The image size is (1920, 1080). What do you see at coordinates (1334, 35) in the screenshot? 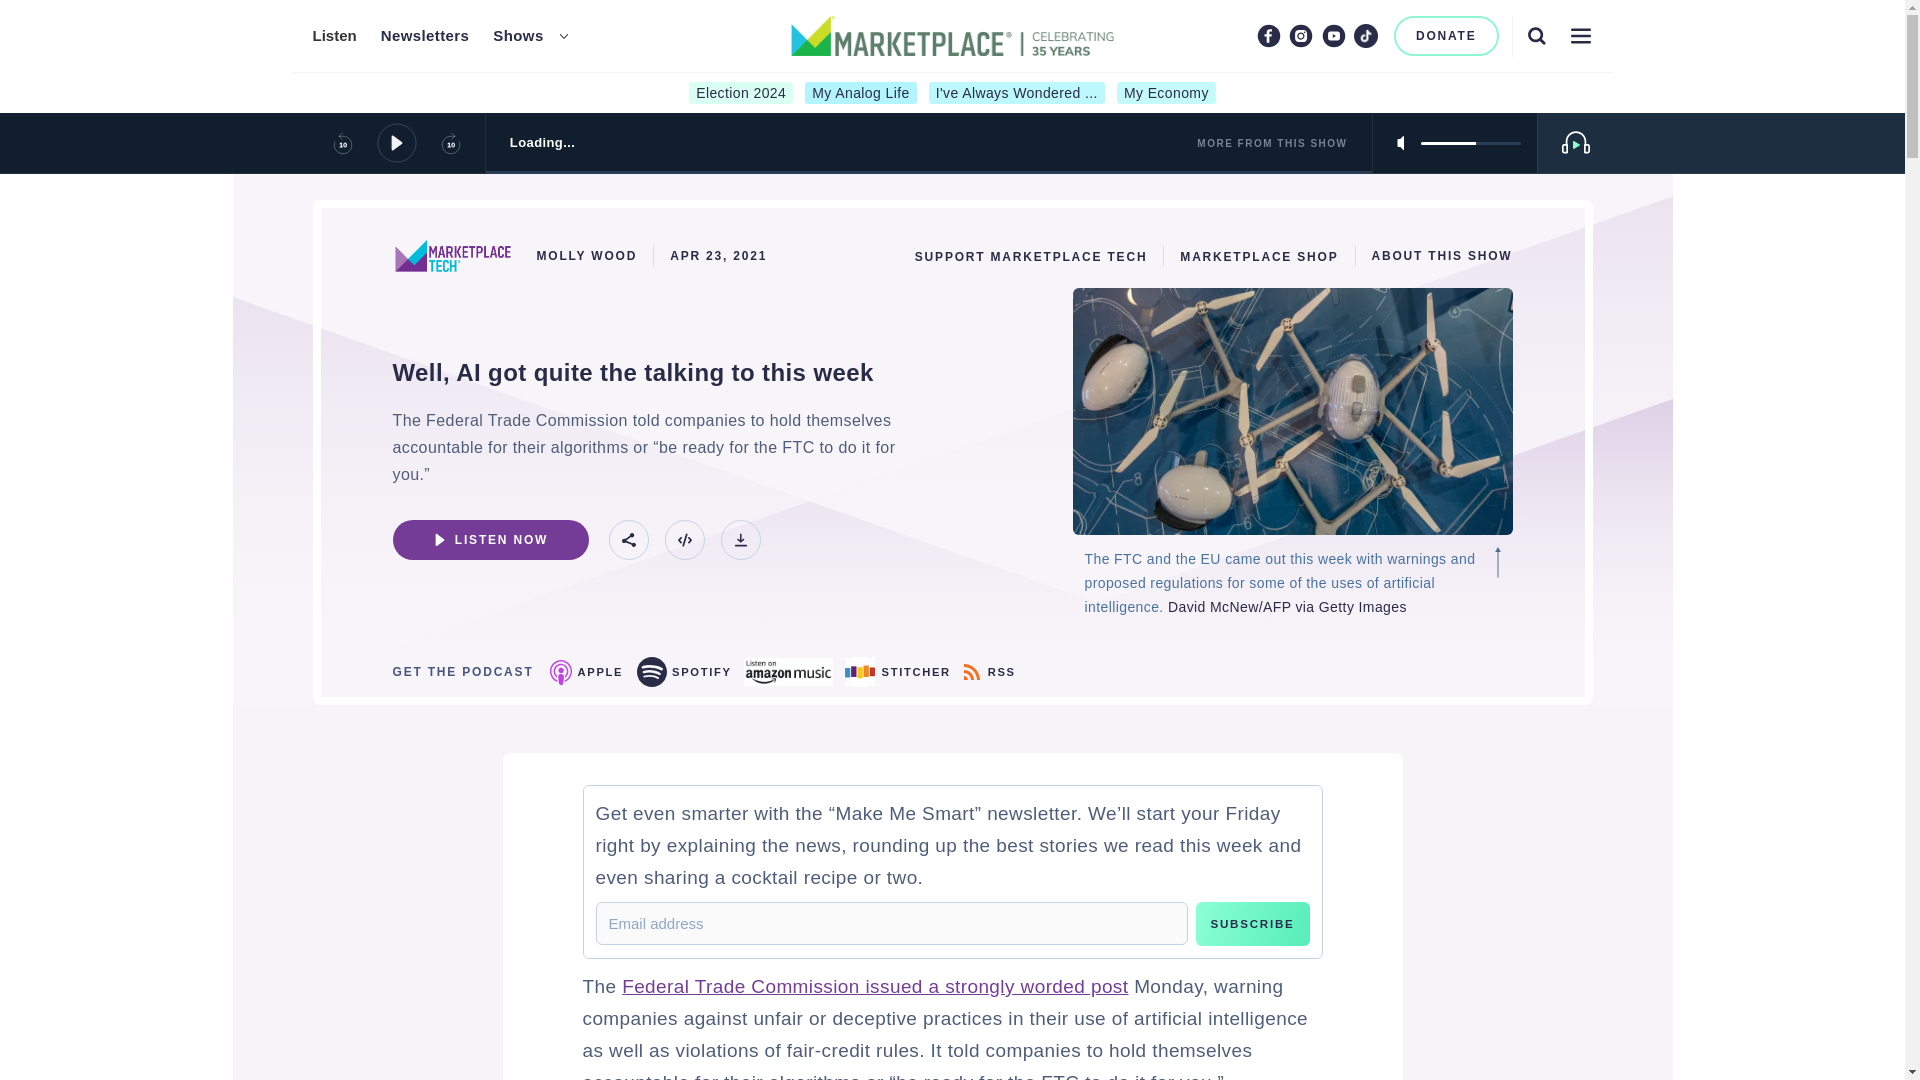
I see `Youtube` at bounding box center [1334, 35].